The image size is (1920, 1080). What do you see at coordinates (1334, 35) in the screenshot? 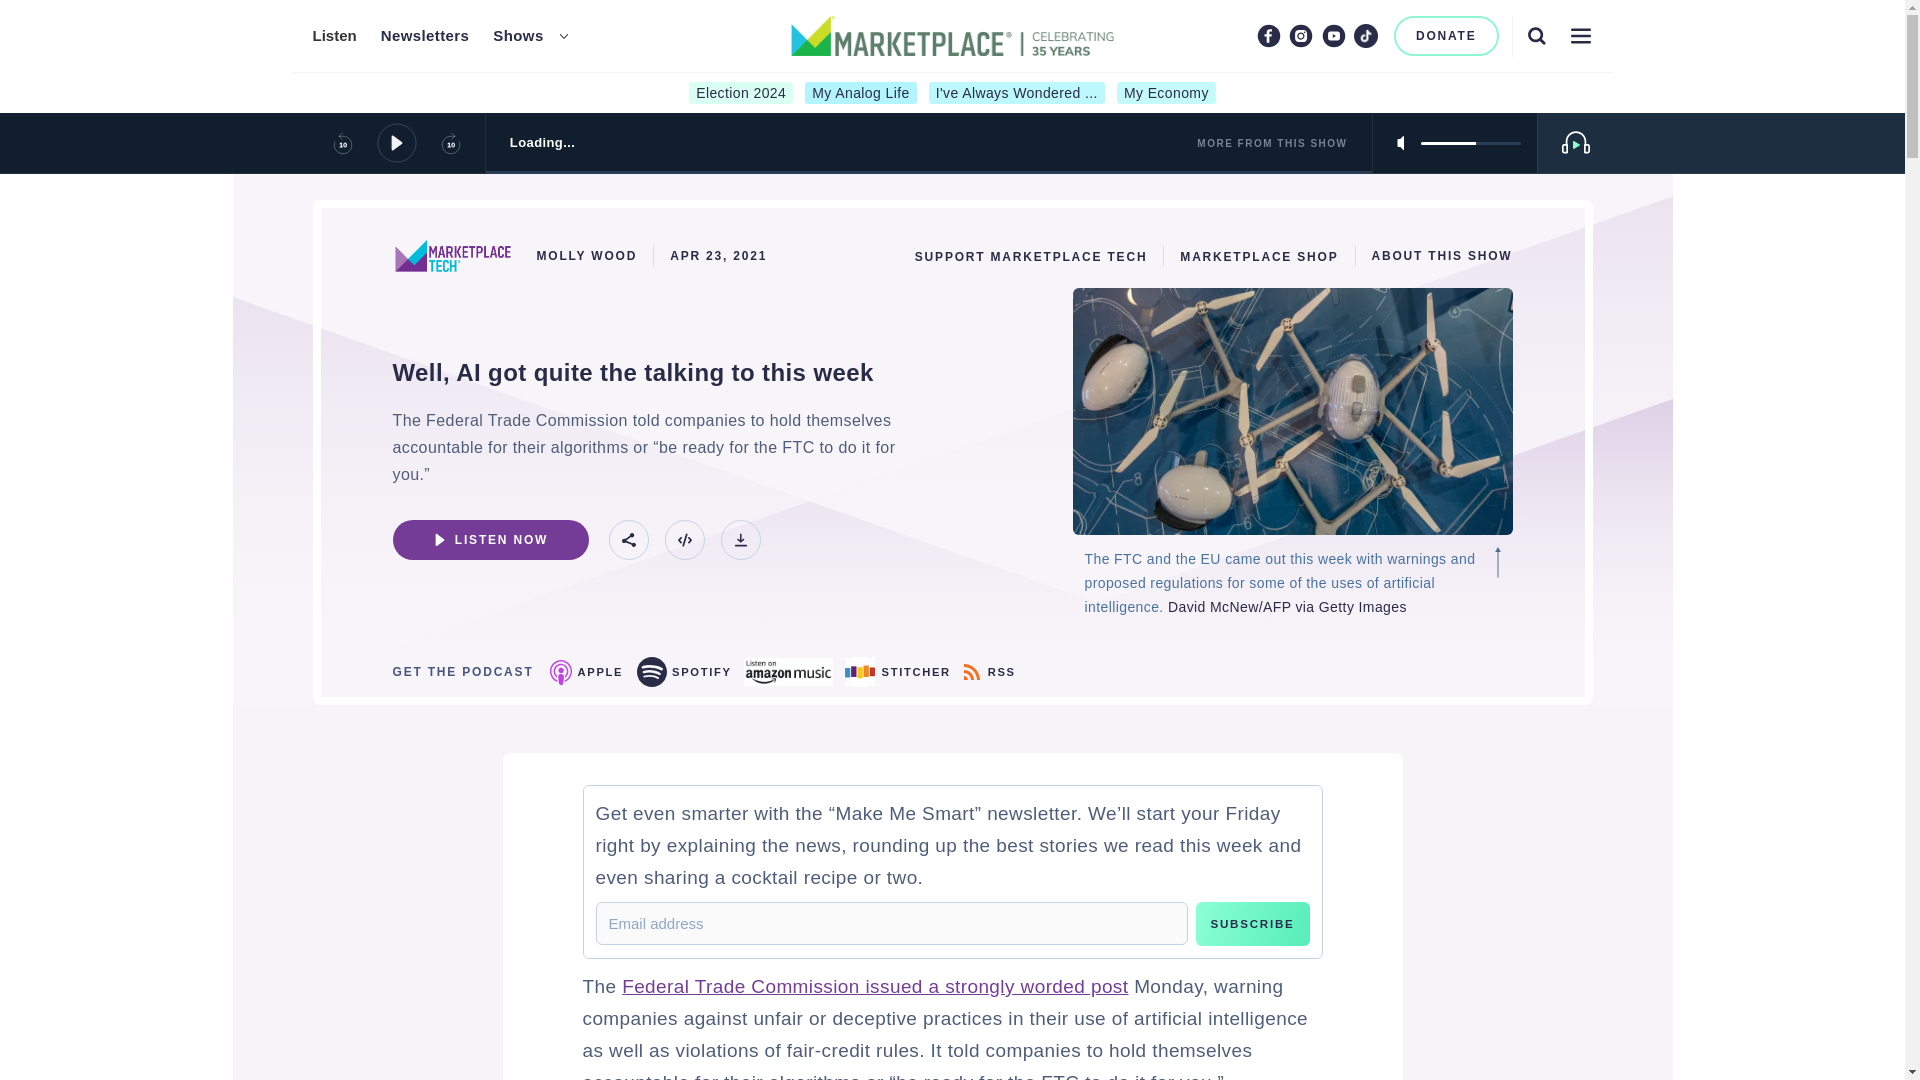
I see `Youtube` at bounding box center [1334, 35].